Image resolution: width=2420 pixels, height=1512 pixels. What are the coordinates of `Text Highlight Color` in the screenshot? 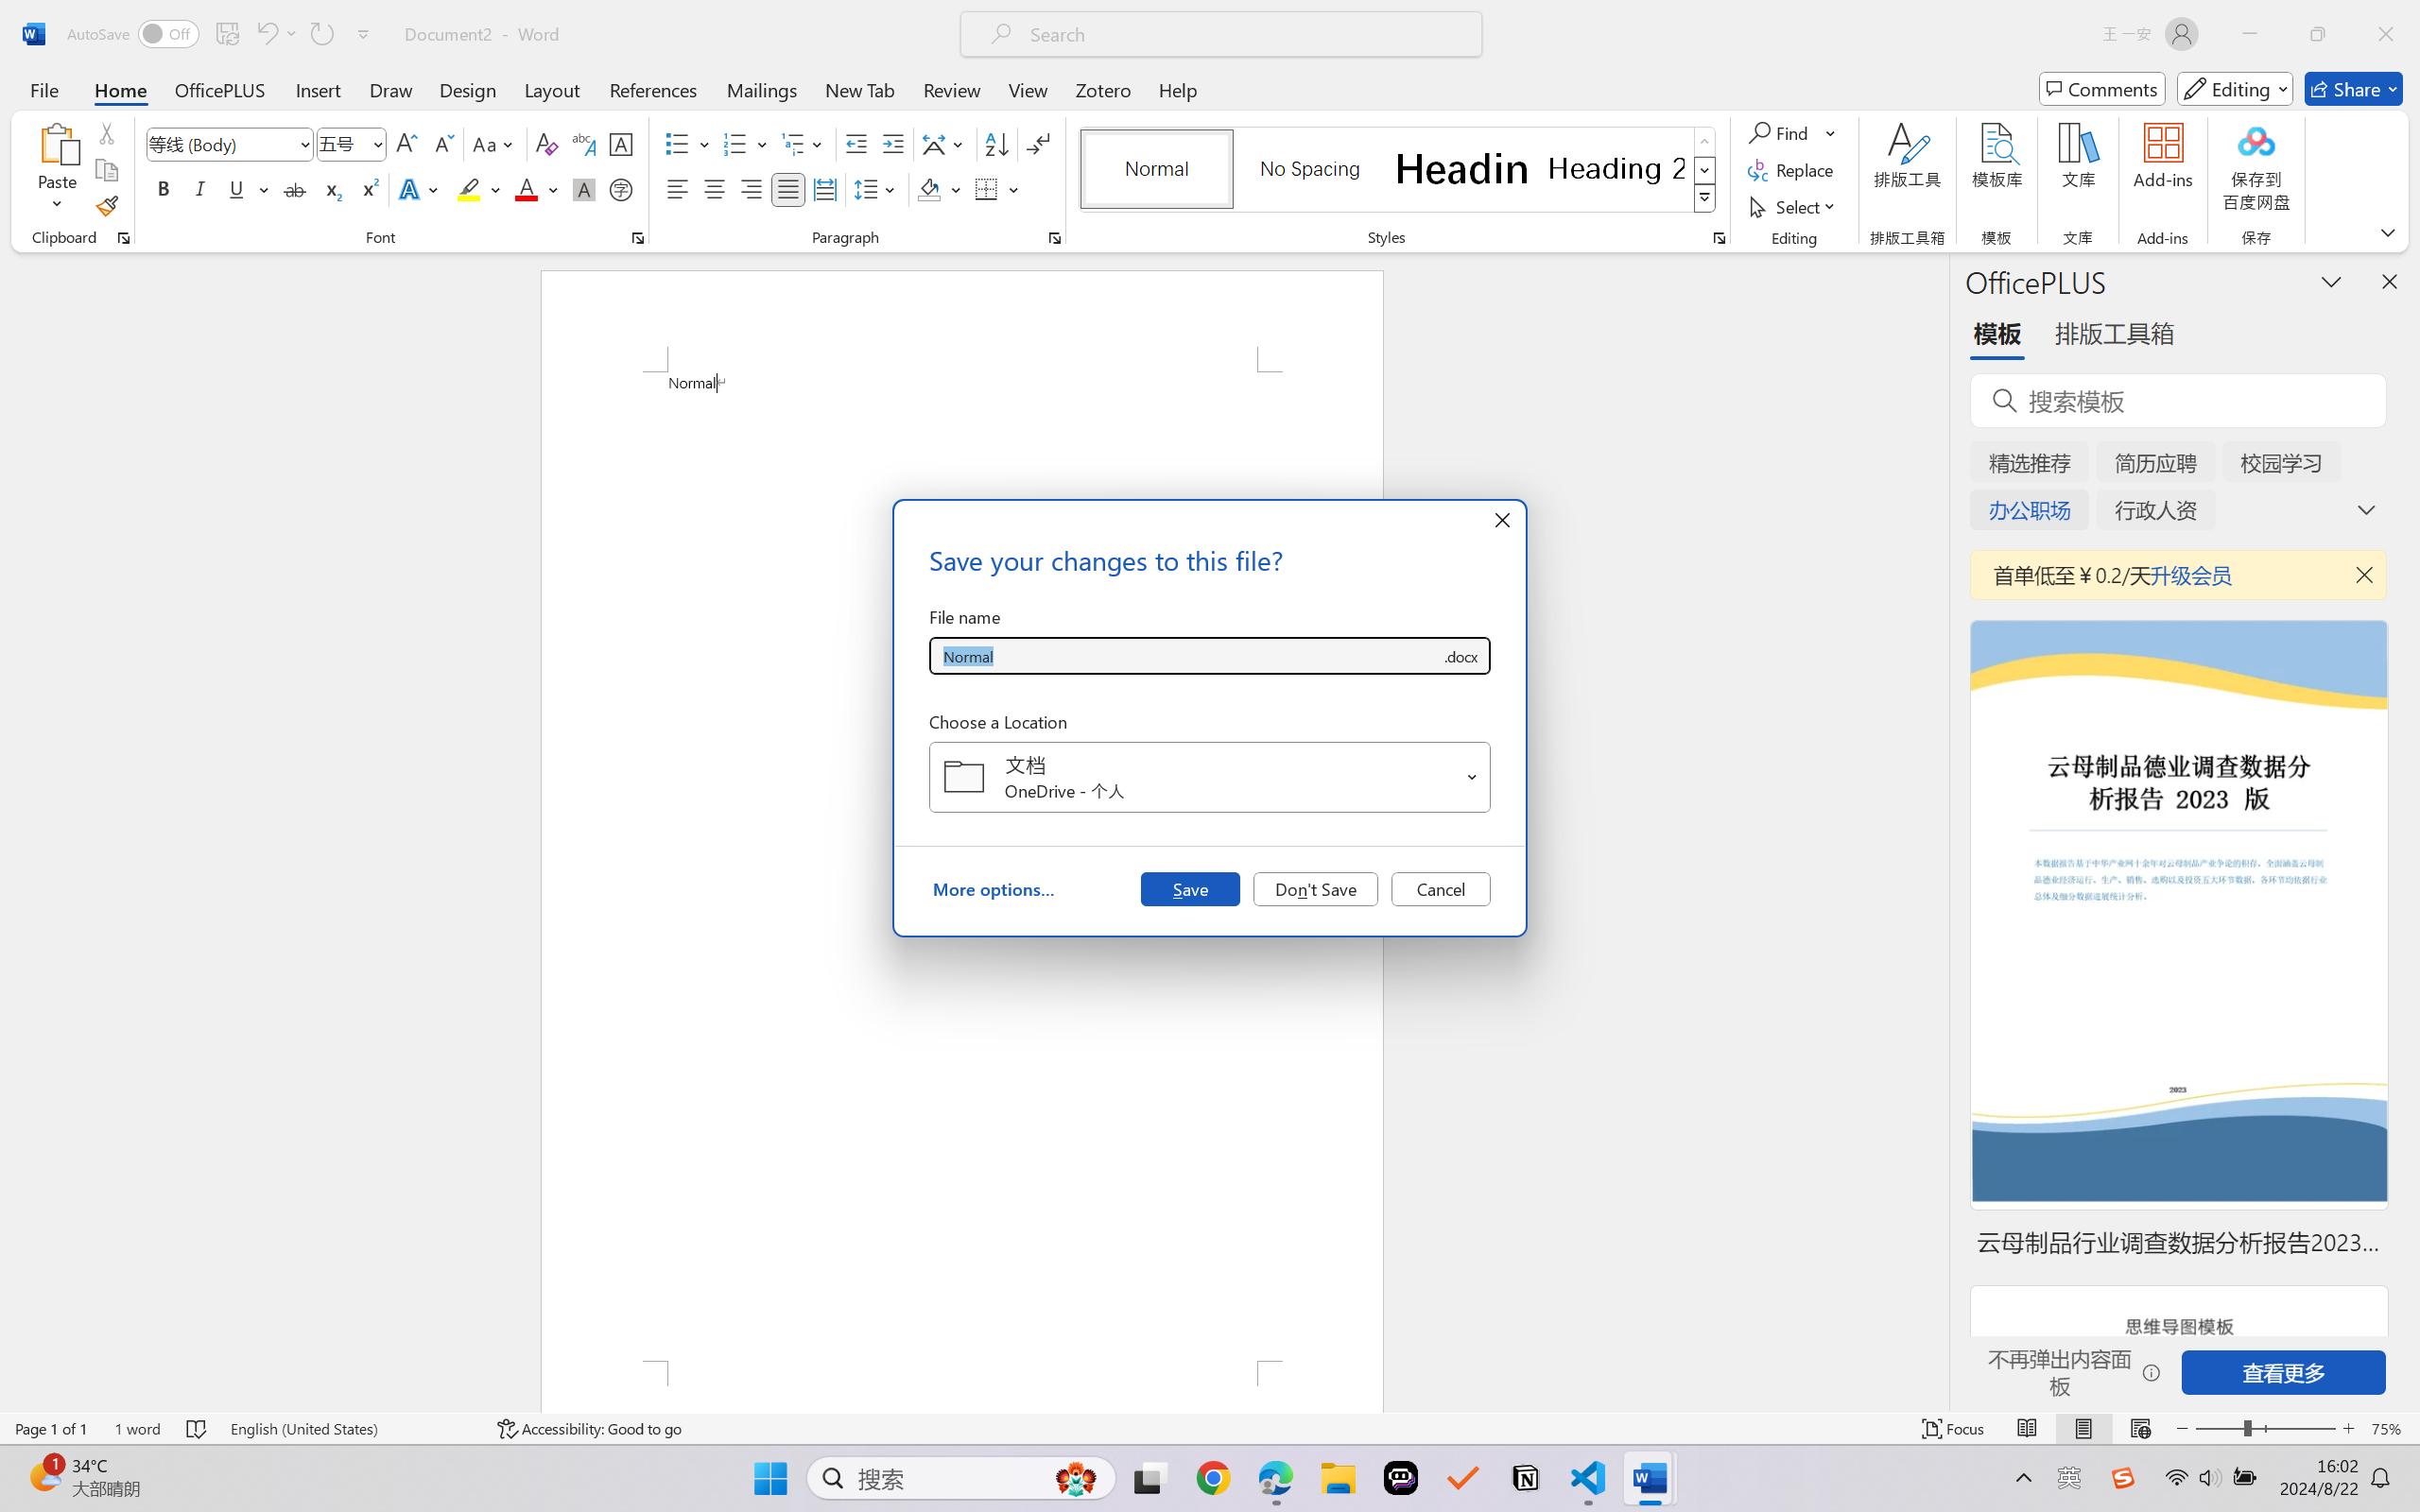 It's located at (478, 189).